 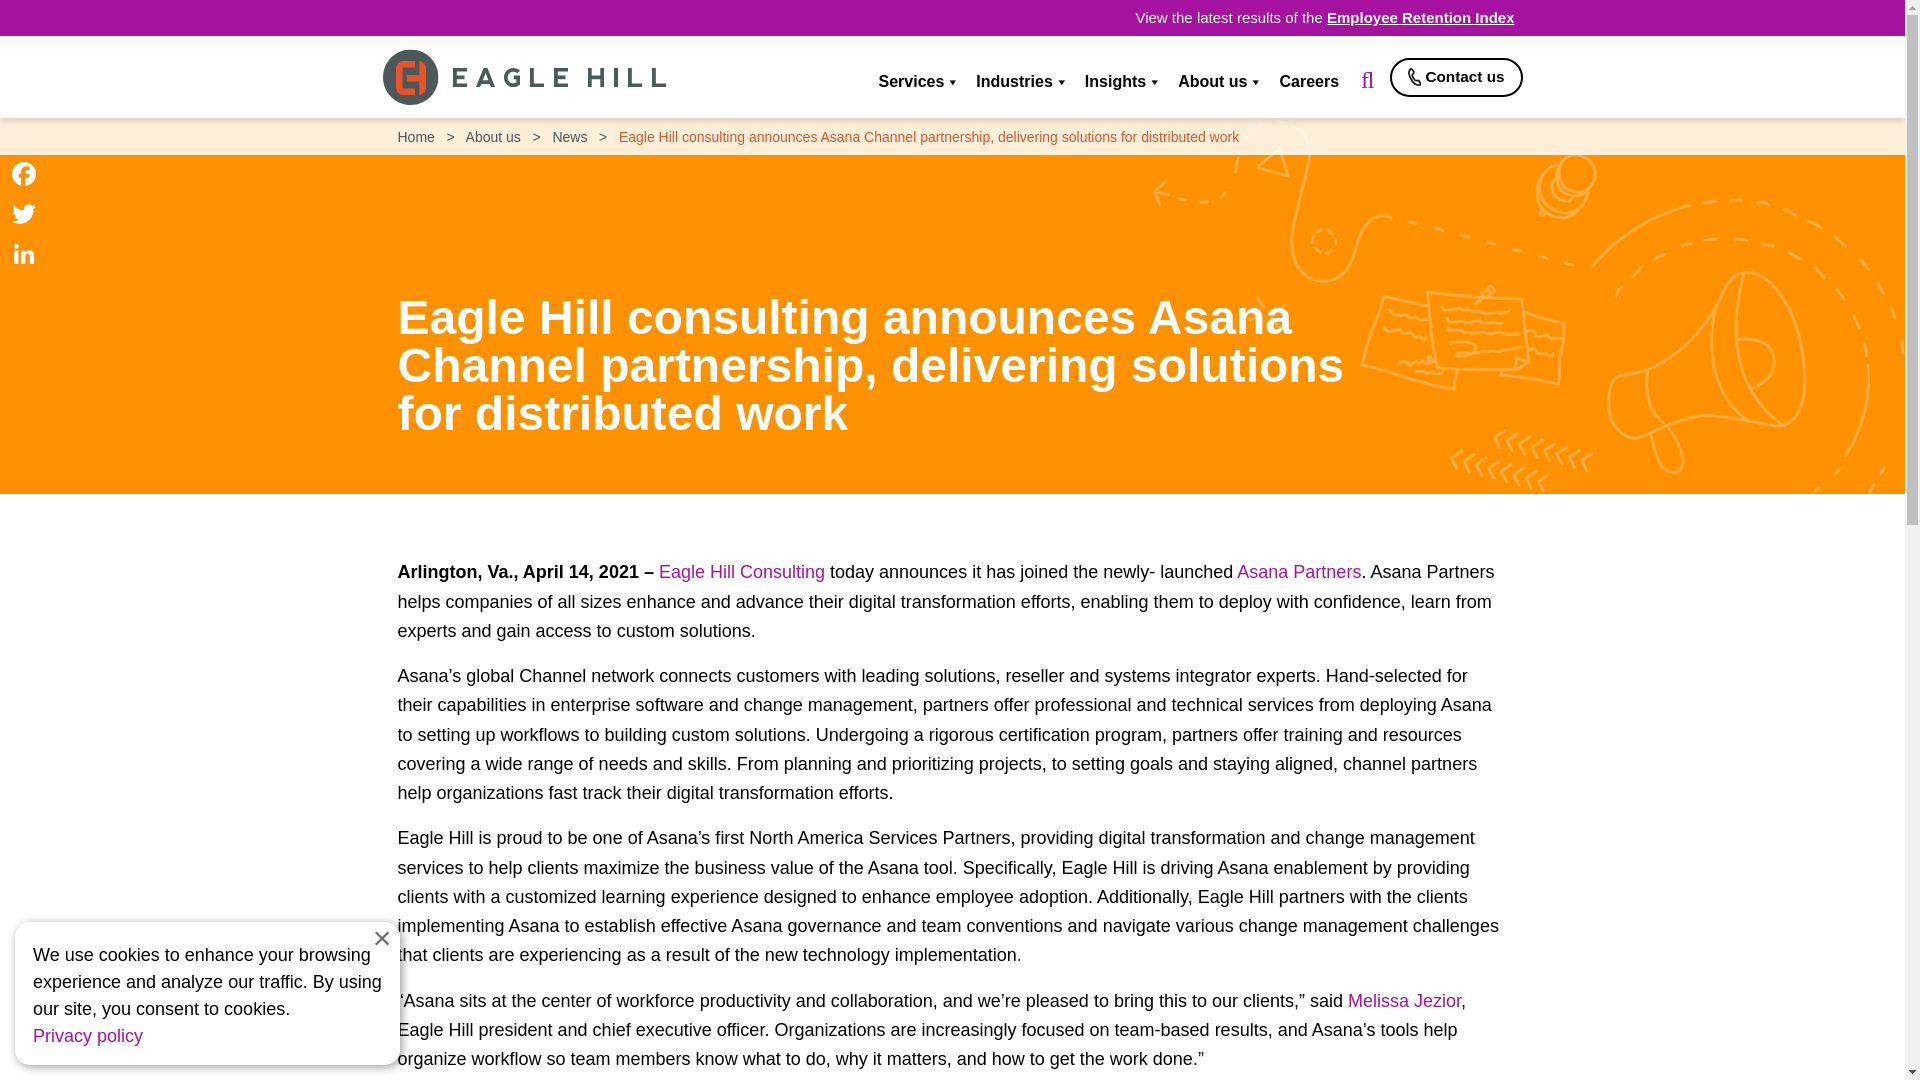 I want to click on Services, so click(x=916, y=82).